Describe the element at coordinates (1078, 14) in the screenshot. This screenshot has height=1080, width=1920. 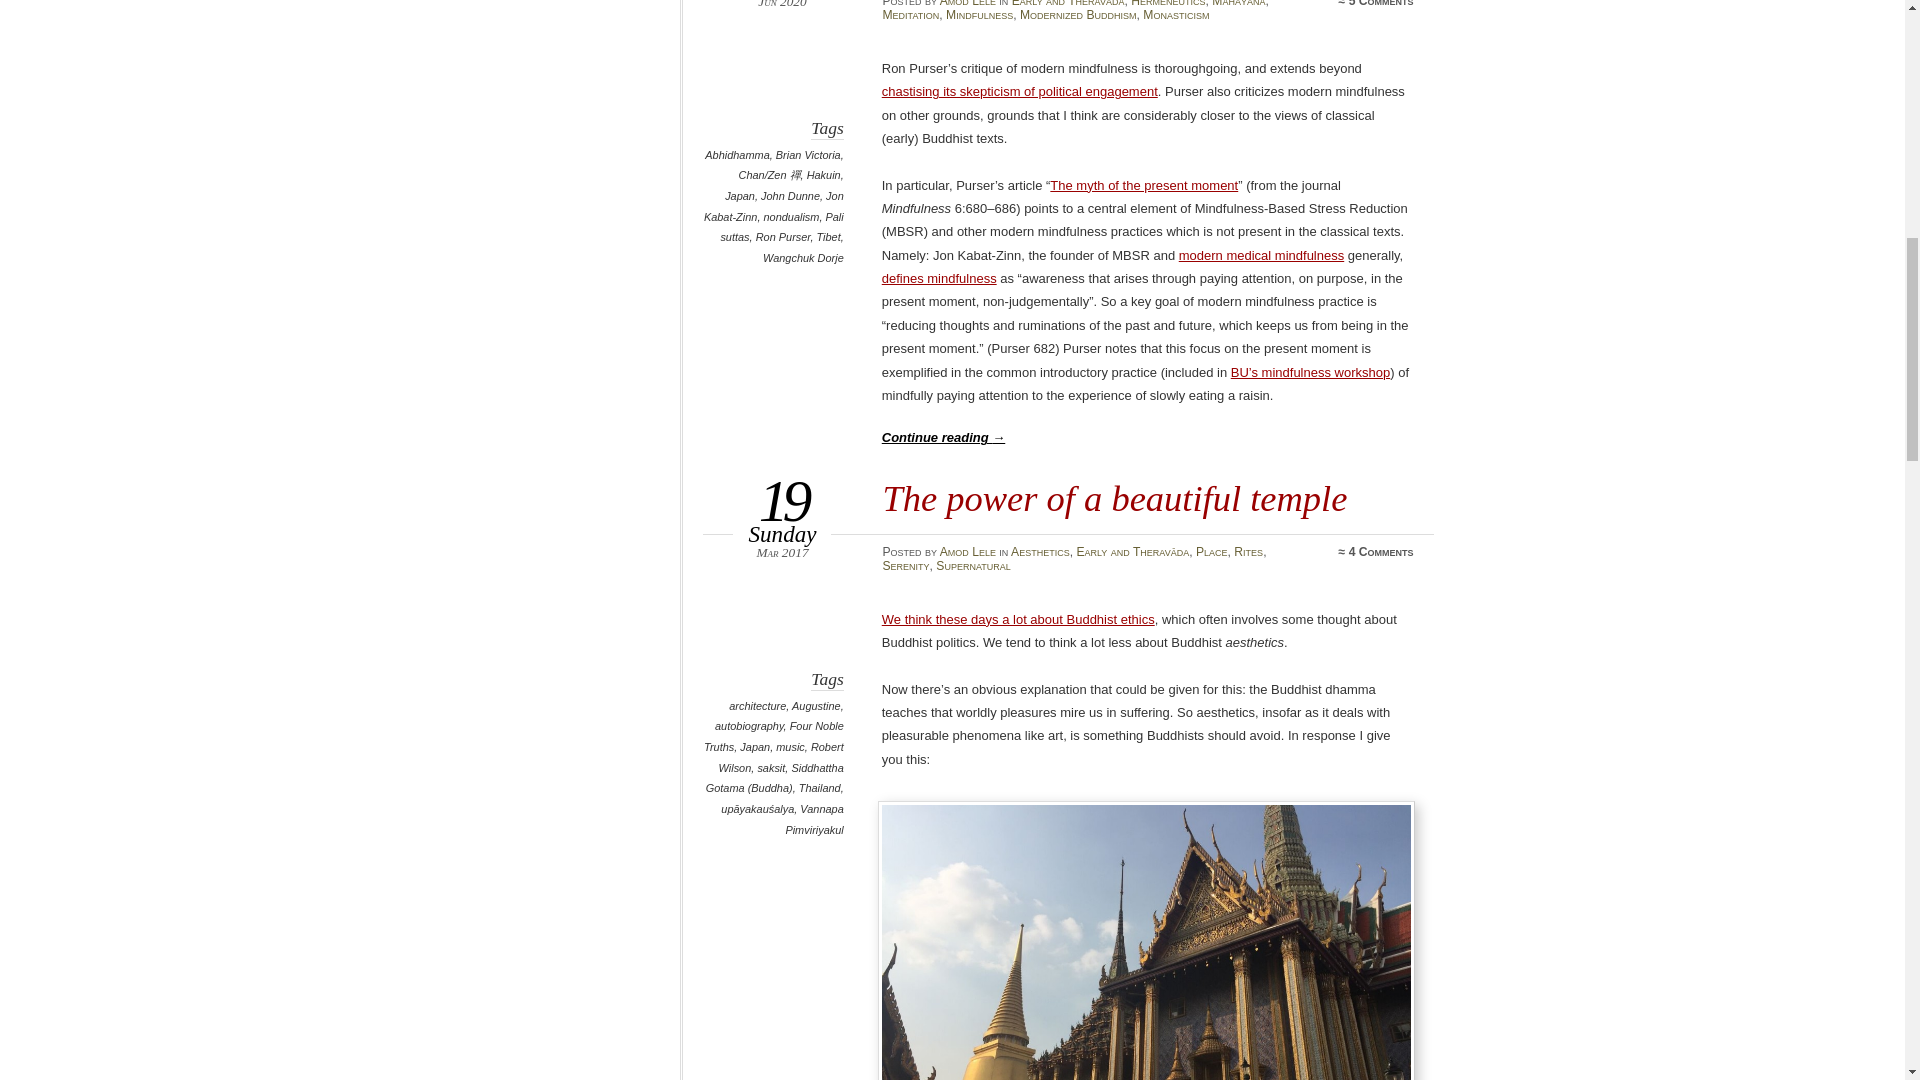
I see `Modernized Buddhism` at that location.